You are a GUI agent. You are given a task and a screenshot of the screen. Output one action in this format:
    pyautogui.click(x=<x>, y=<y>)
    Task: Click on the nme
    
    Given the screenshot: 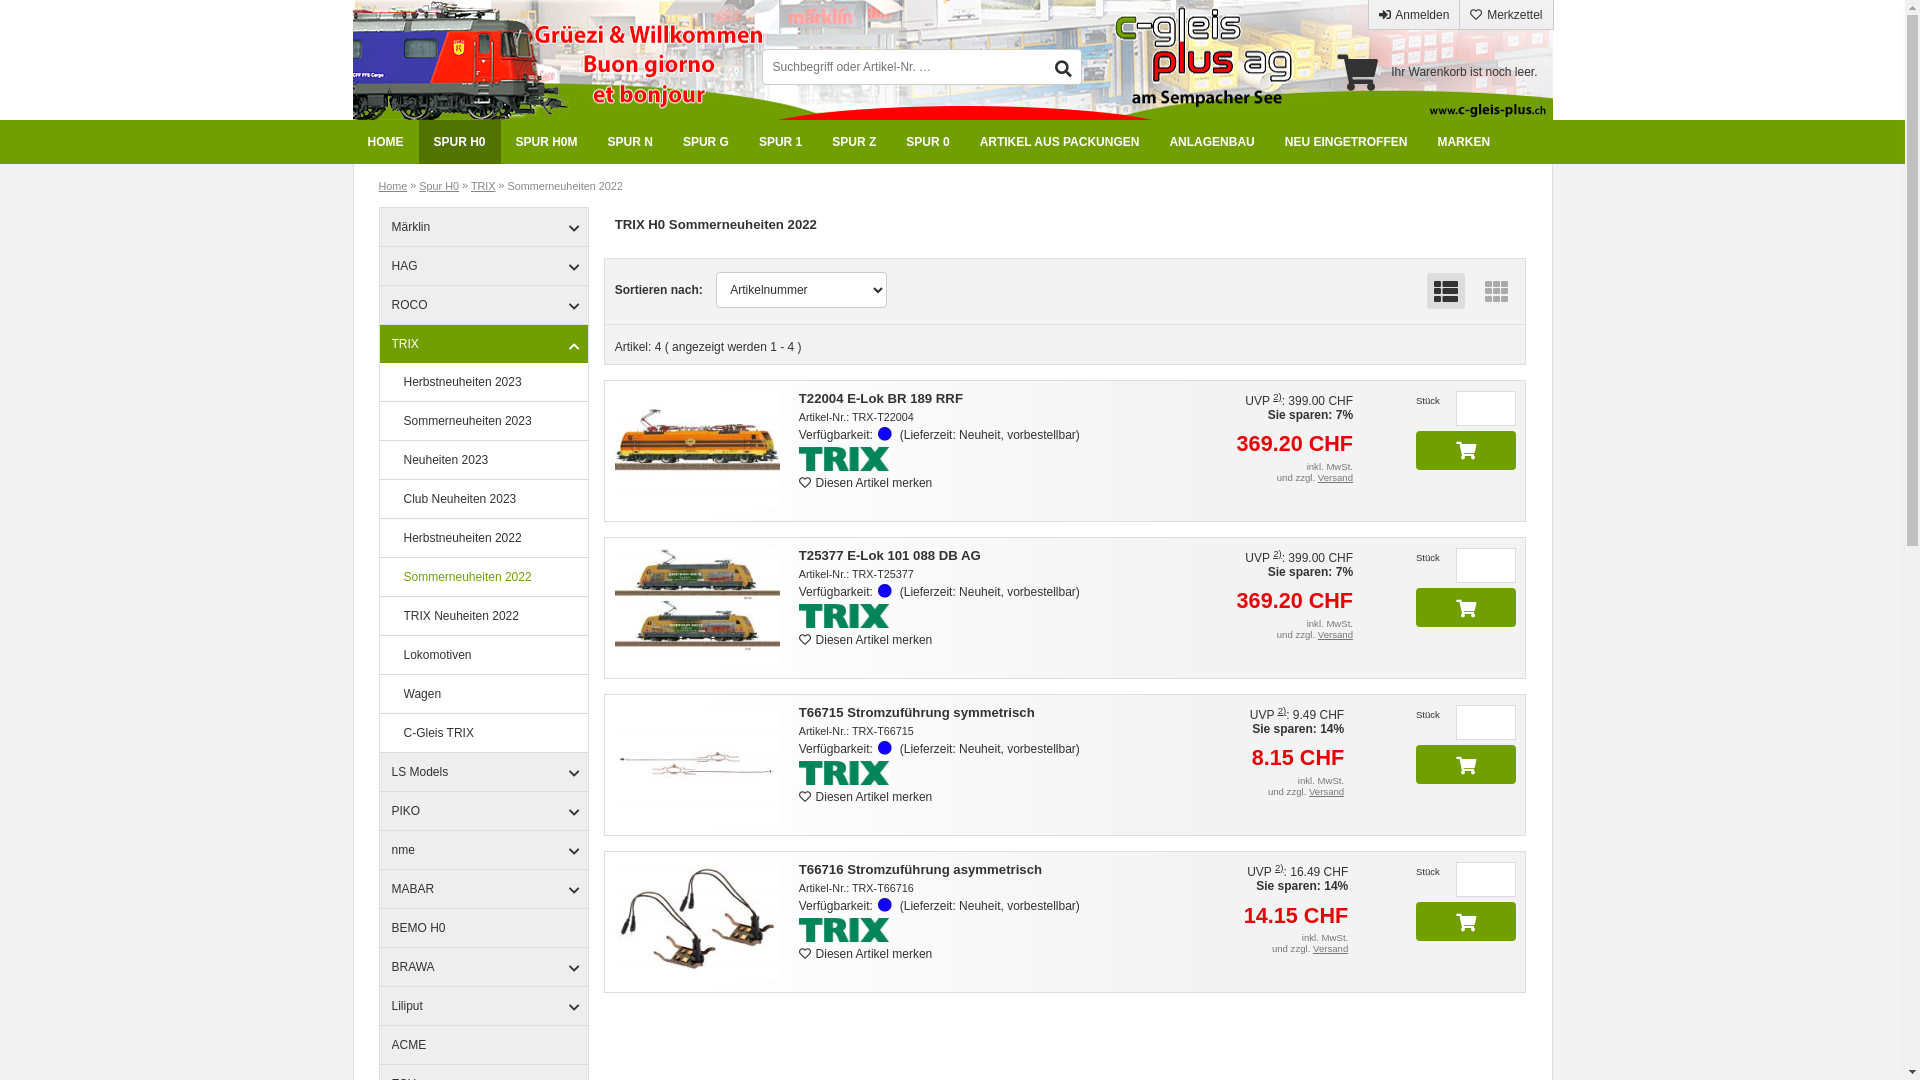 What is the action you would take?
    pyautogui.click(x=484, y=850)
    